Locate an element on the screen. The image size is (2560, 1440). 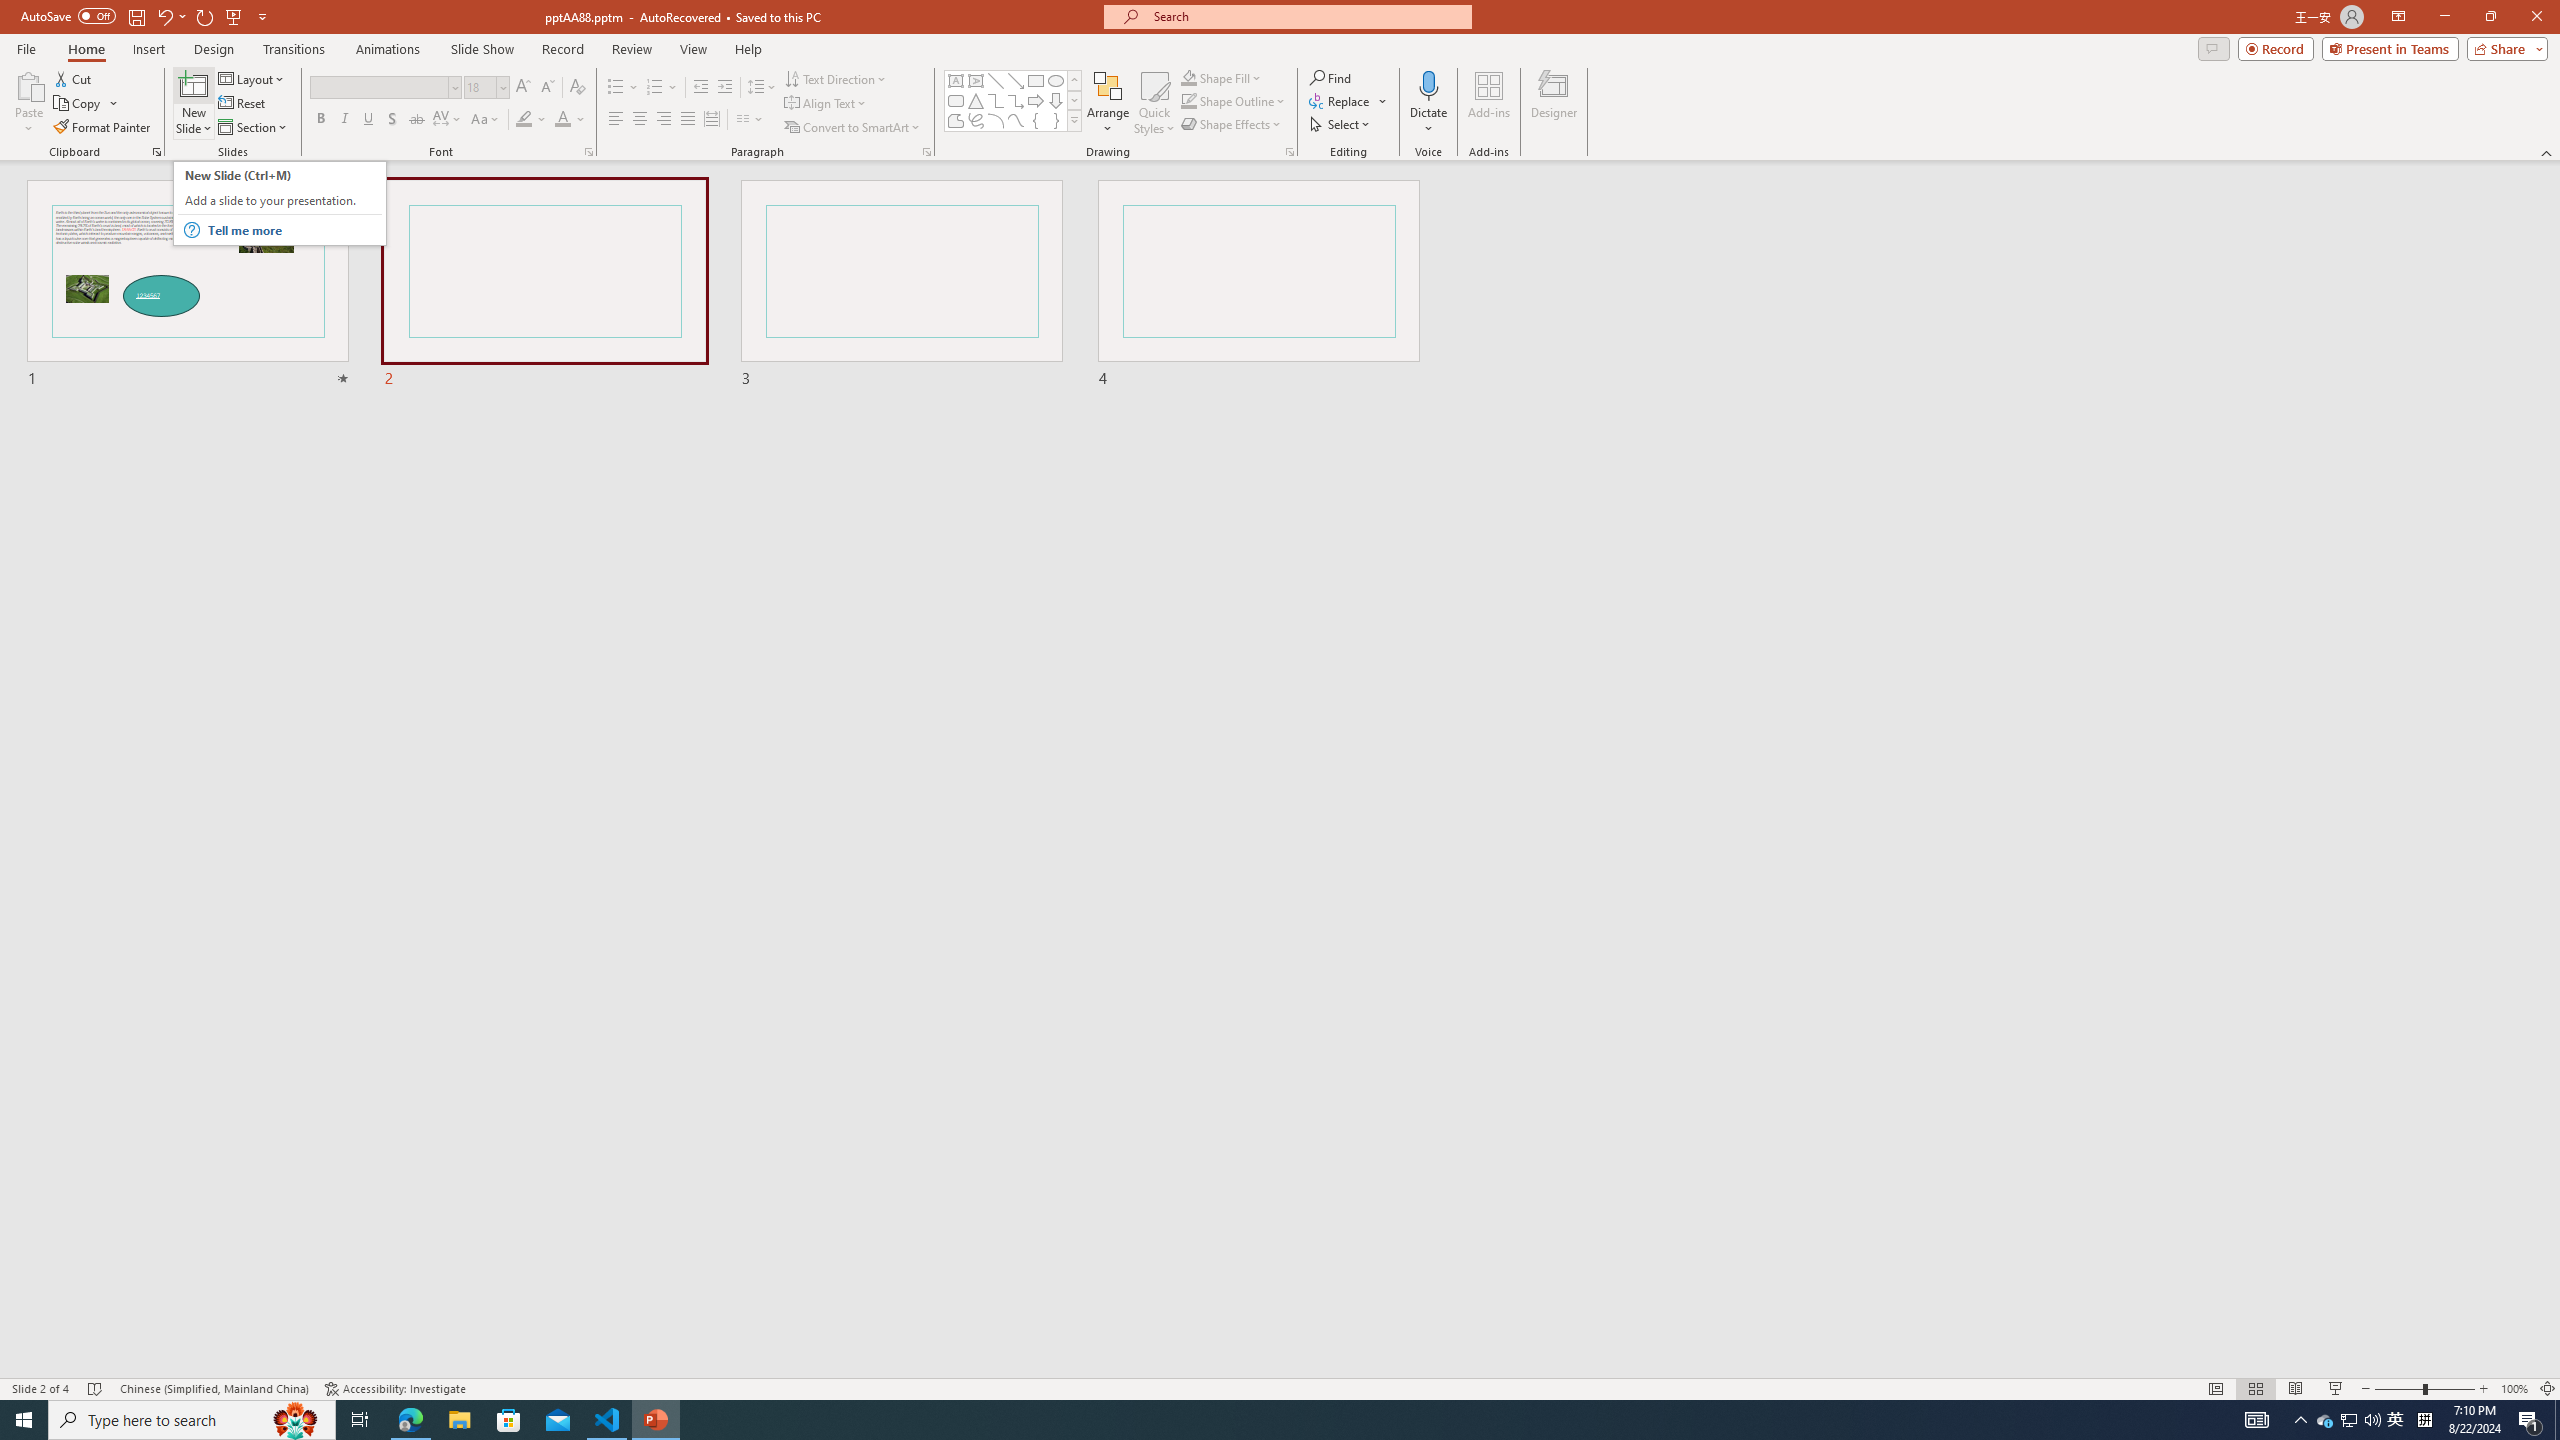
Left Brace is located at coordinates (1036, 120).